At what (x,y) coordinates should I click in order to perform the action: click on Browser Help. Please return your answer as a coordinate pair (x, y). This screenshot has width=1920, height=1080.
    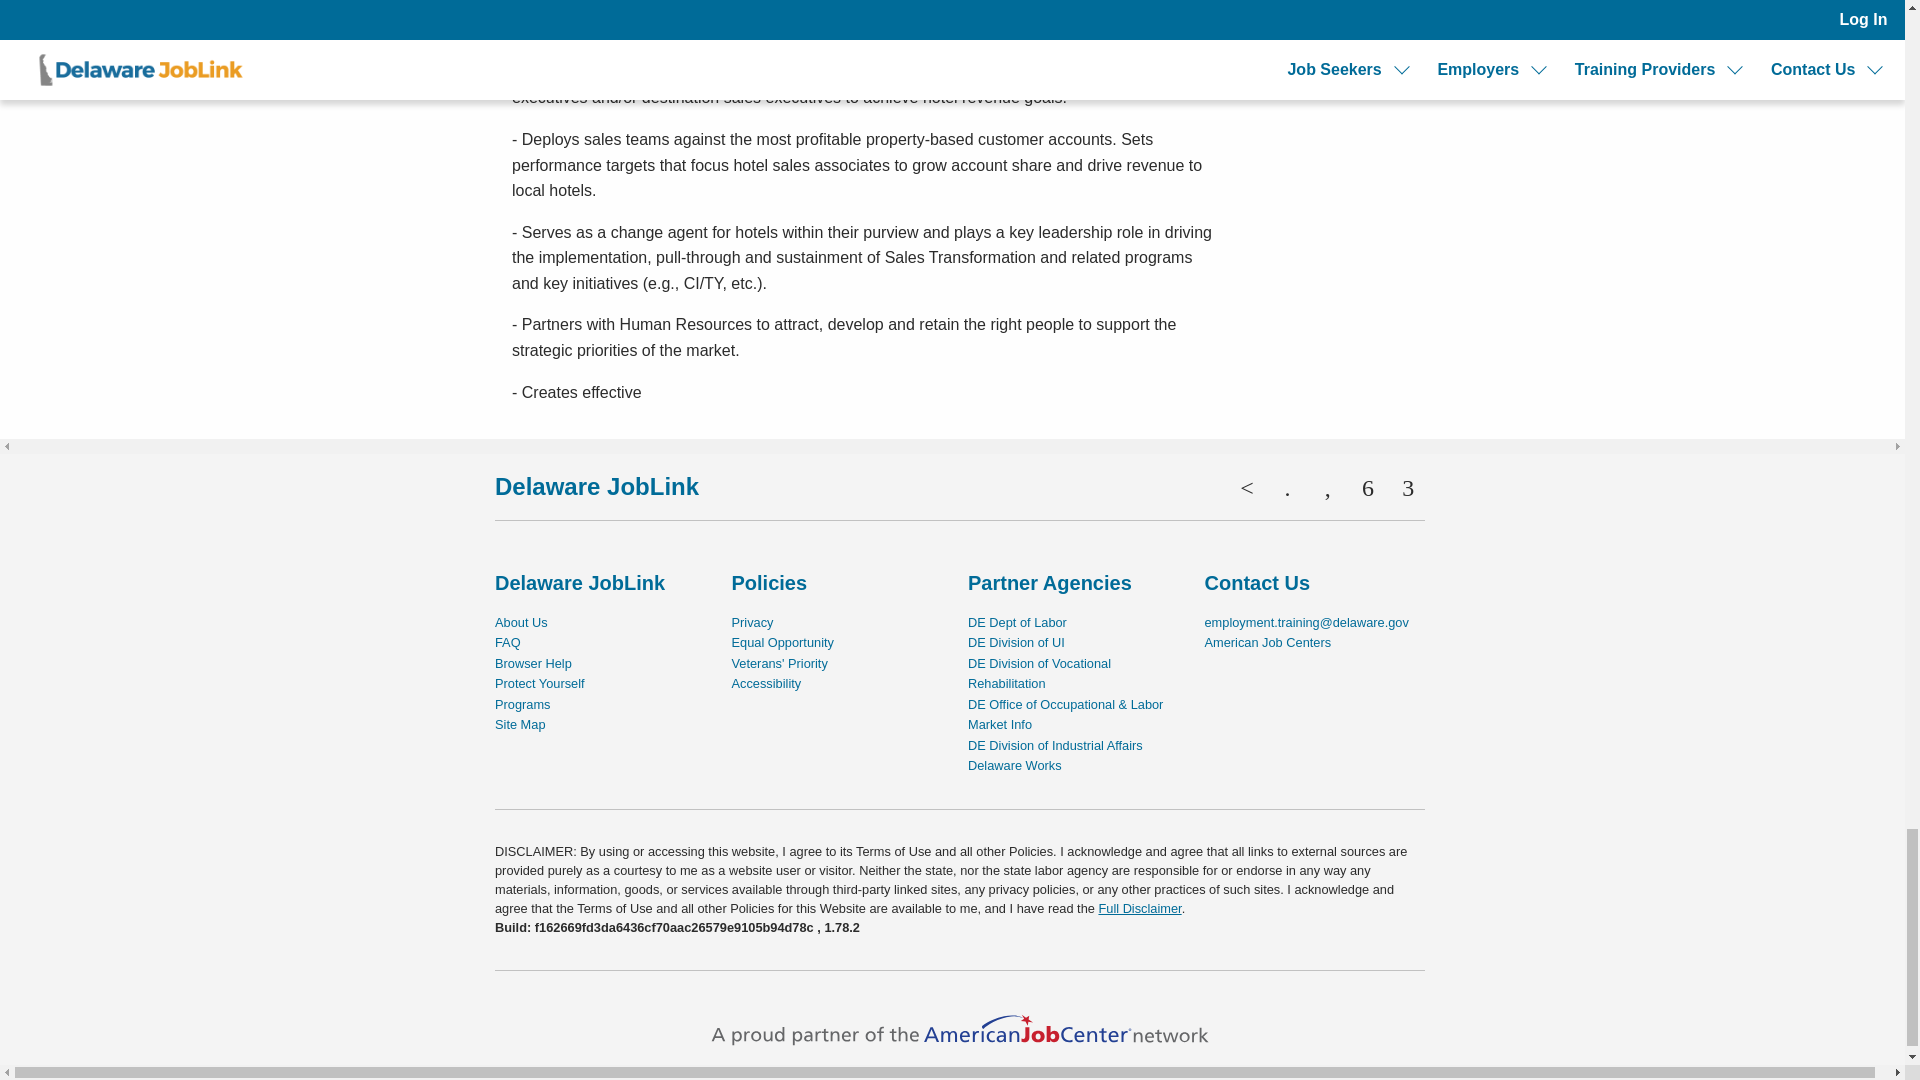
    Looking at the image, I should click on (534, 662).